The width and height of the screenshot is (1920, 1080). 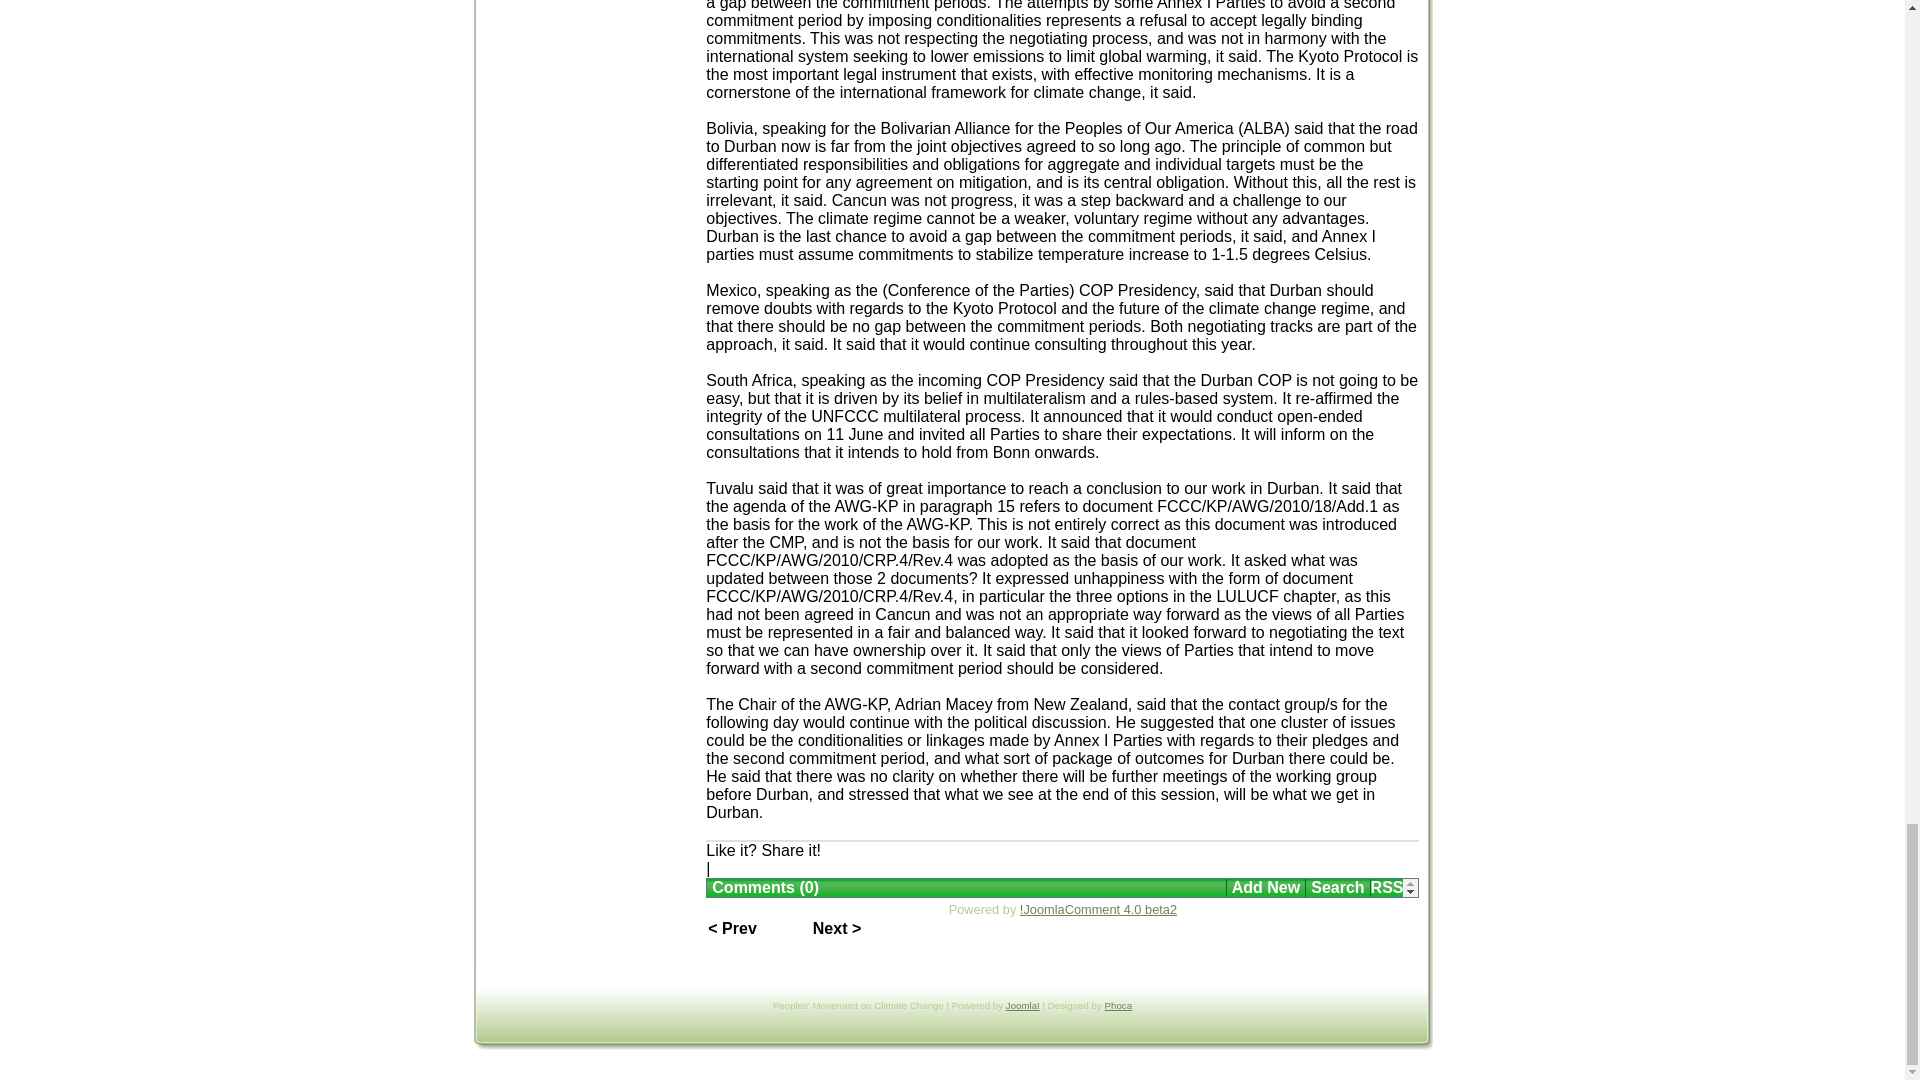 I want to click on Phoca, so click(x=1118, y=1005).